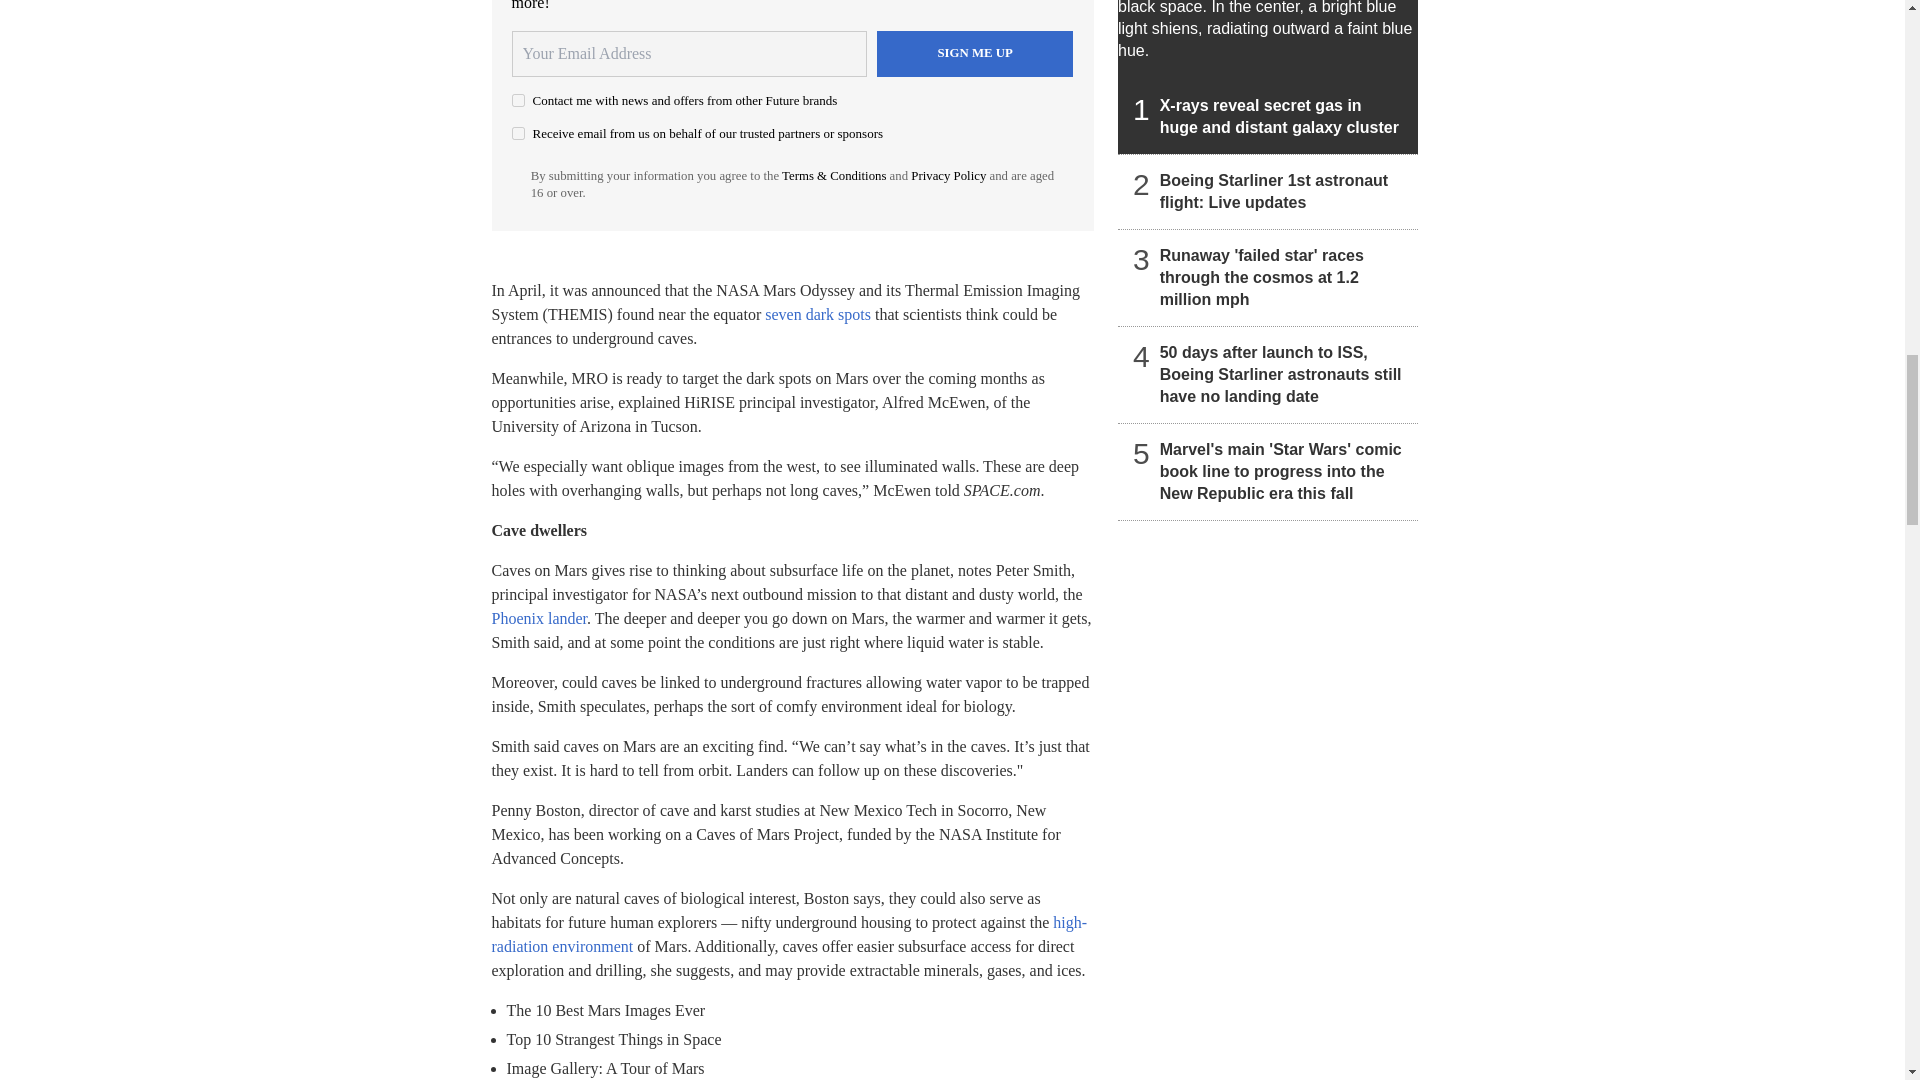 The height and width of the screenshot is (1080, 1920). Describe the element at coordinates (518, 134) in the screenshot. I see `on` at that location.